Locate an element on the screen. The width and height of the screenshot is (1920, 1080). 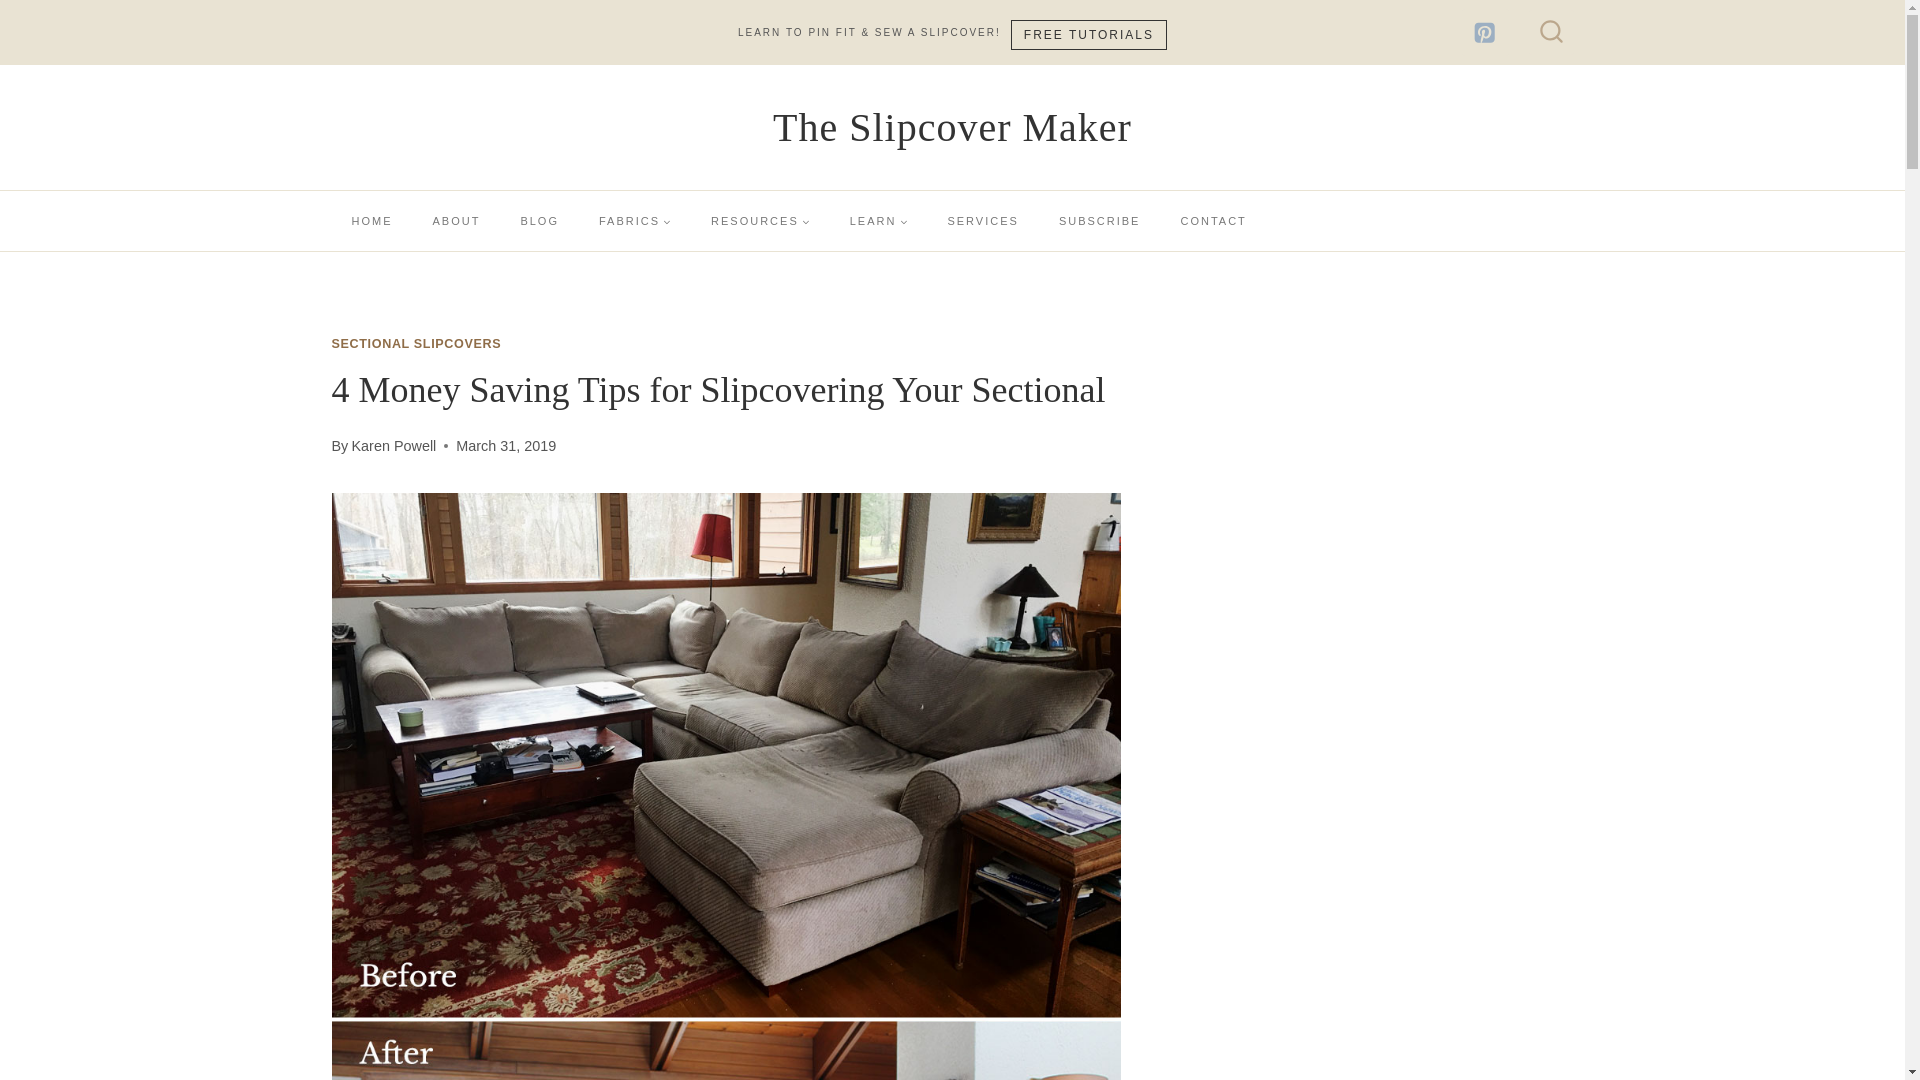
HOME is located at coordinates (372, 220).